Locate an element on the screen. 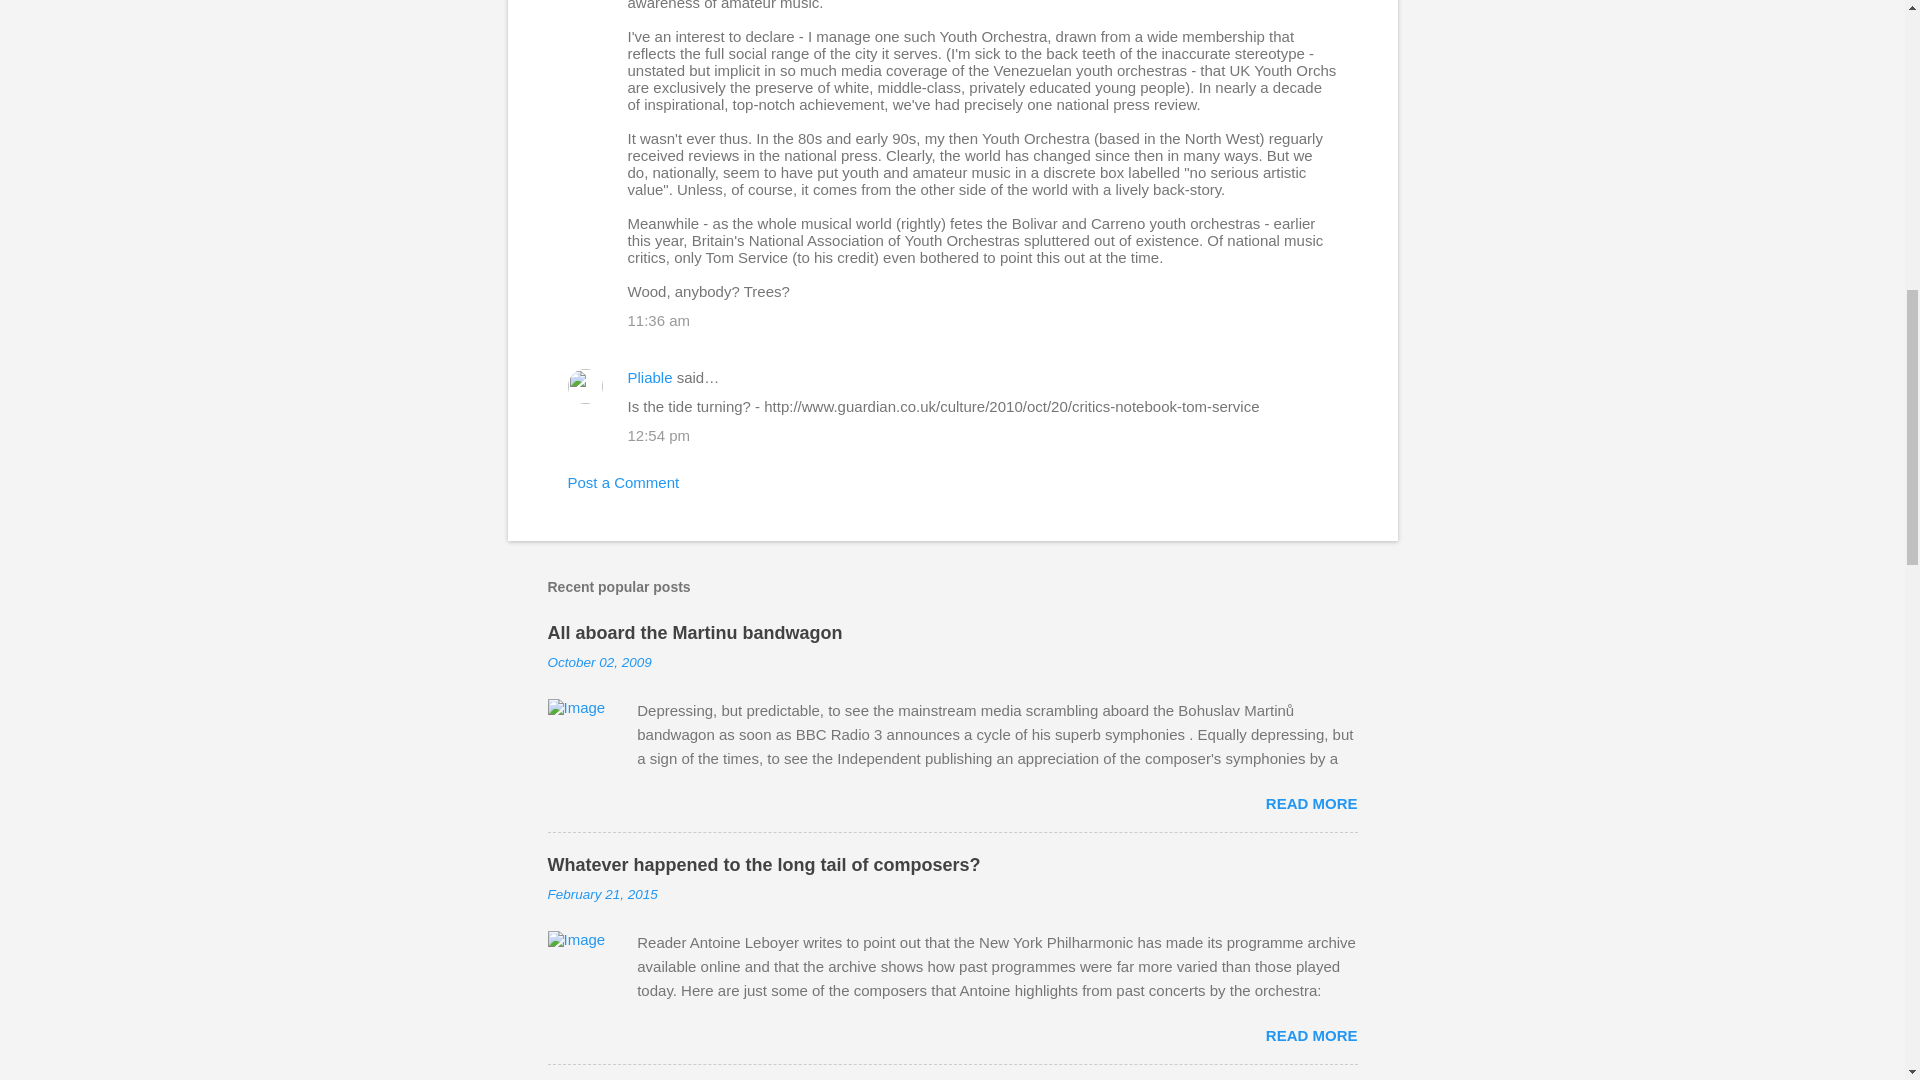 This screenshot has height=1080, width=1920. READ MORE is located at coordinates (1311, 803).